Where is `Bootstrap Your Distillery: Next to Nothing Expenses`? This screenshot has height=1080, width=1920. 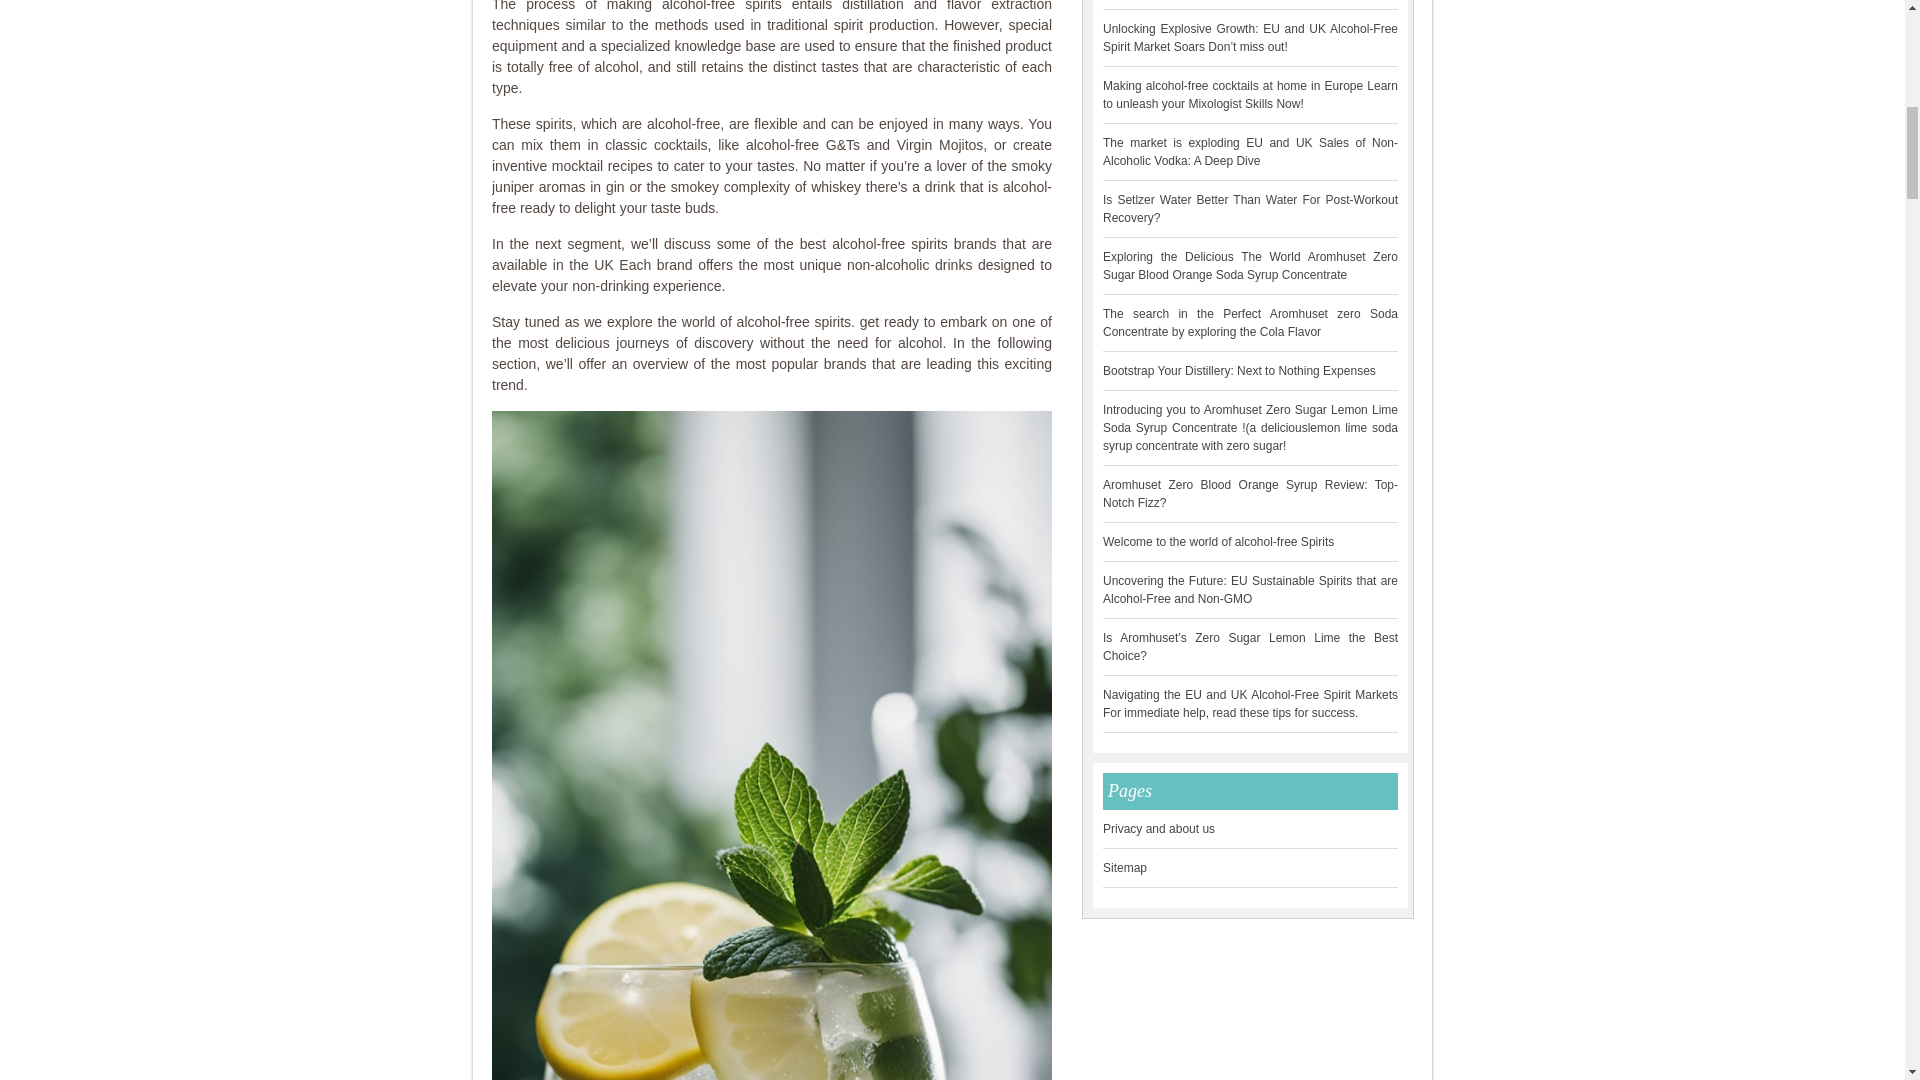 Bootstrap Your Distillery: Next to Nothing Expenses is located at coordinates (1239, 370).